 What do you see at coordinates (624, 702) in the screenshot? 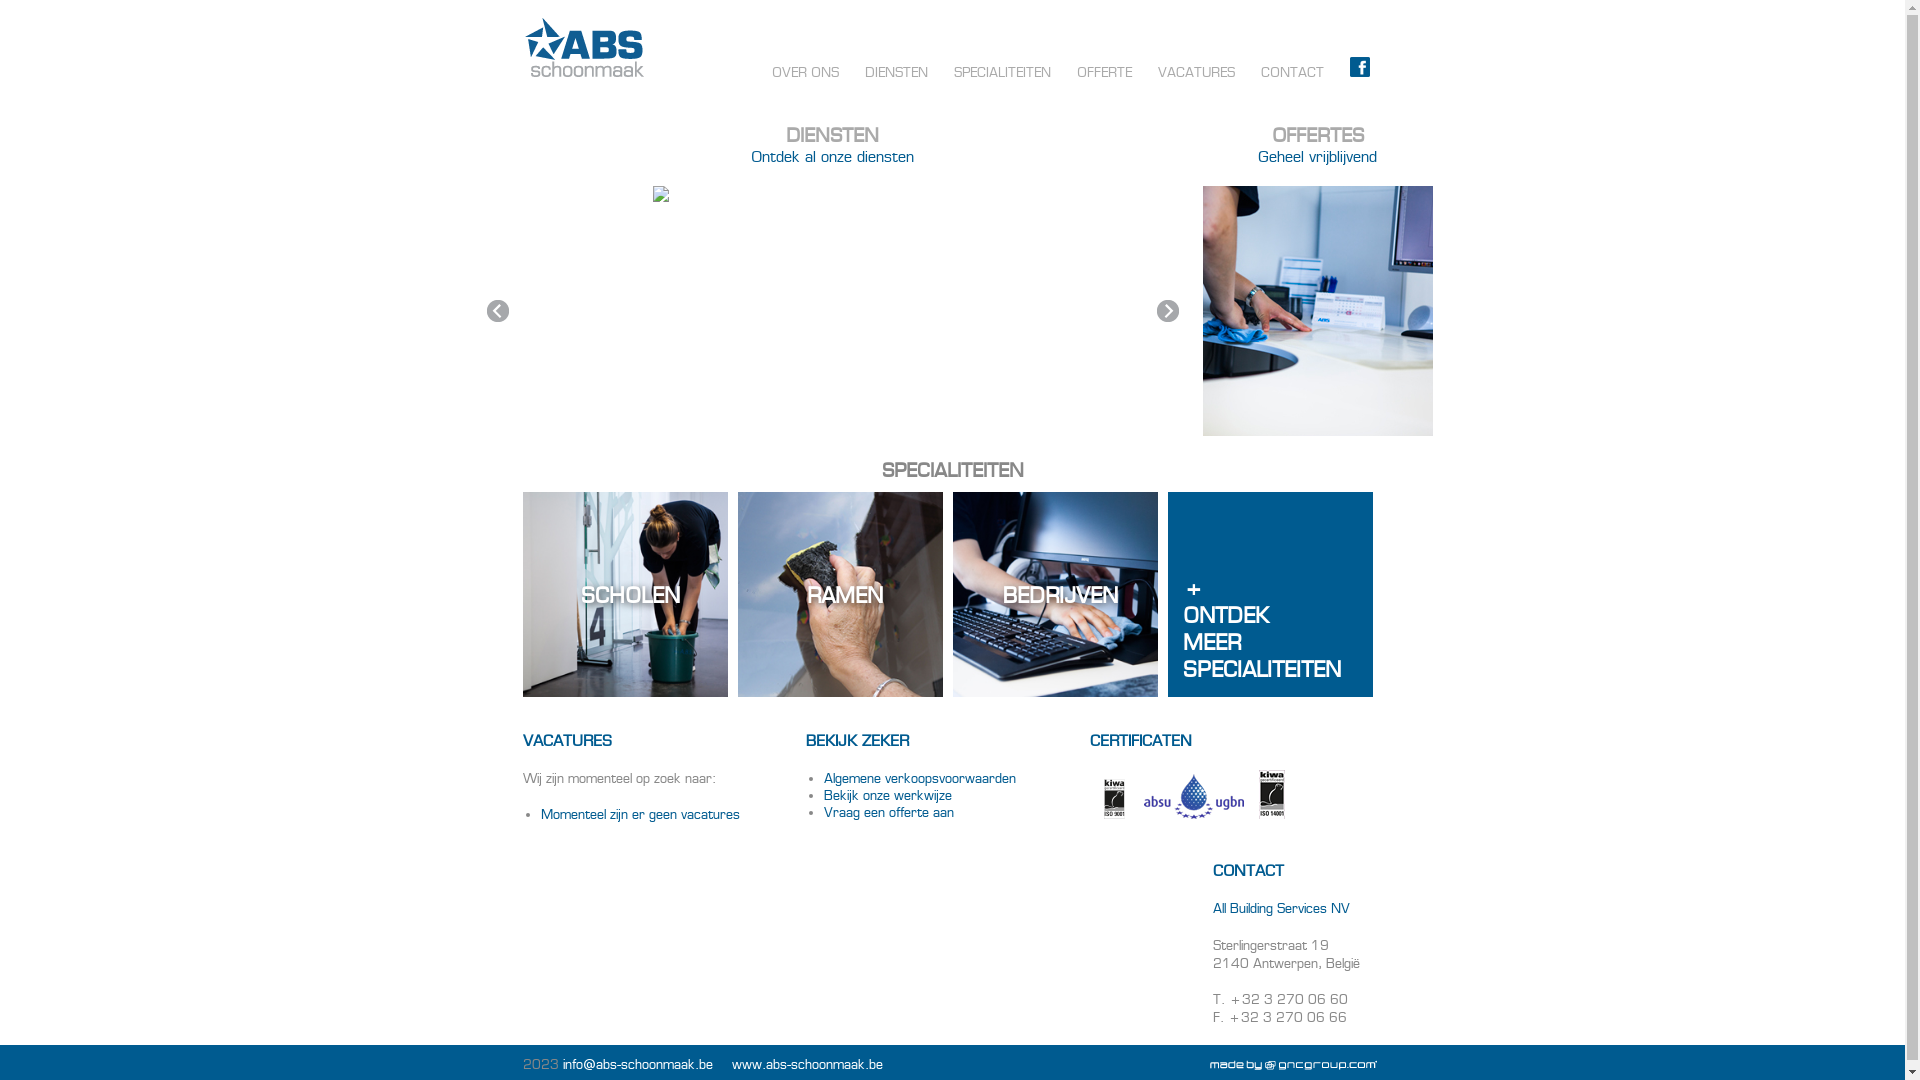
I see `SCHOLEN` at bounding box center [624, 702].